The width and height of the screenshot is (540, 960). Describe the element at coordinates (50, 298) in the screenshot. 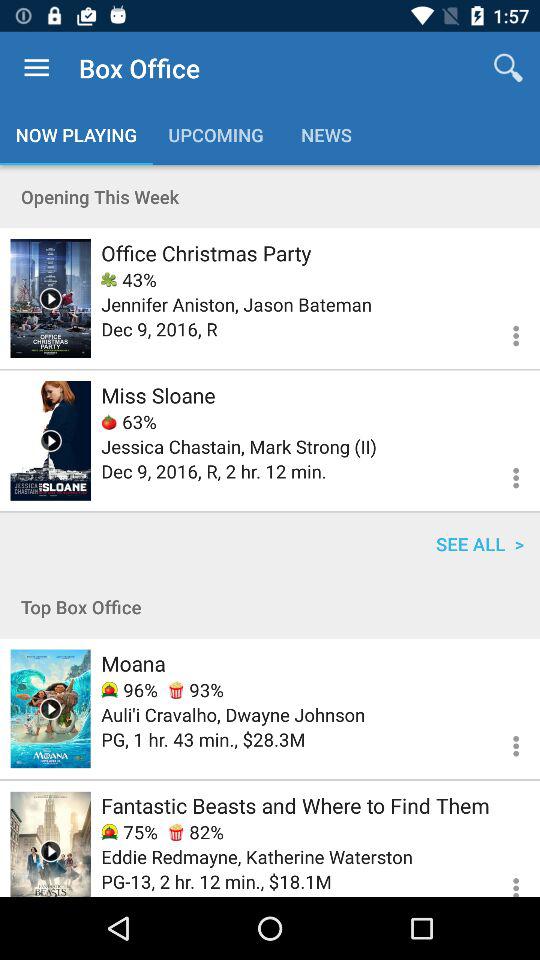

I see `watch a video trailer` at that location.